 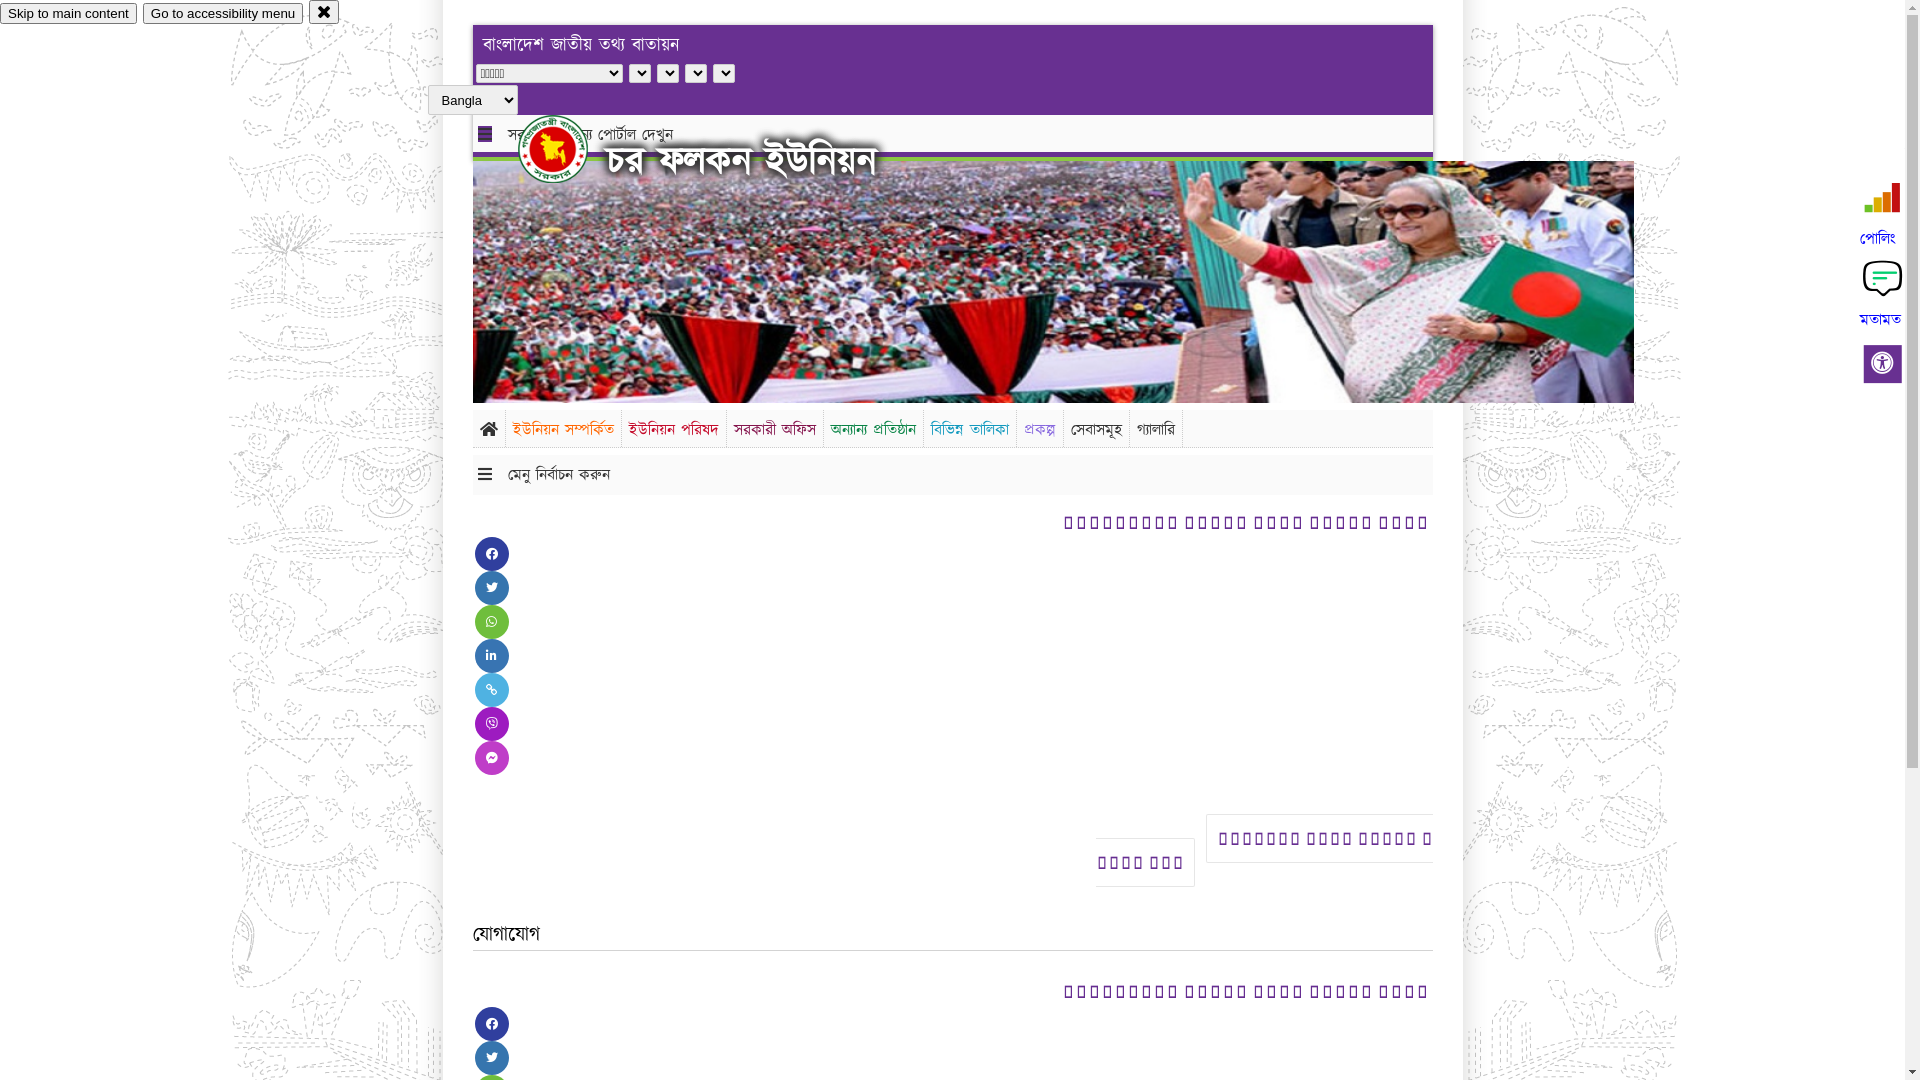 What do you see at coordinates (68, 14) in the screenshot?
I see `Skip to main content` at bounding box center [68, 14].